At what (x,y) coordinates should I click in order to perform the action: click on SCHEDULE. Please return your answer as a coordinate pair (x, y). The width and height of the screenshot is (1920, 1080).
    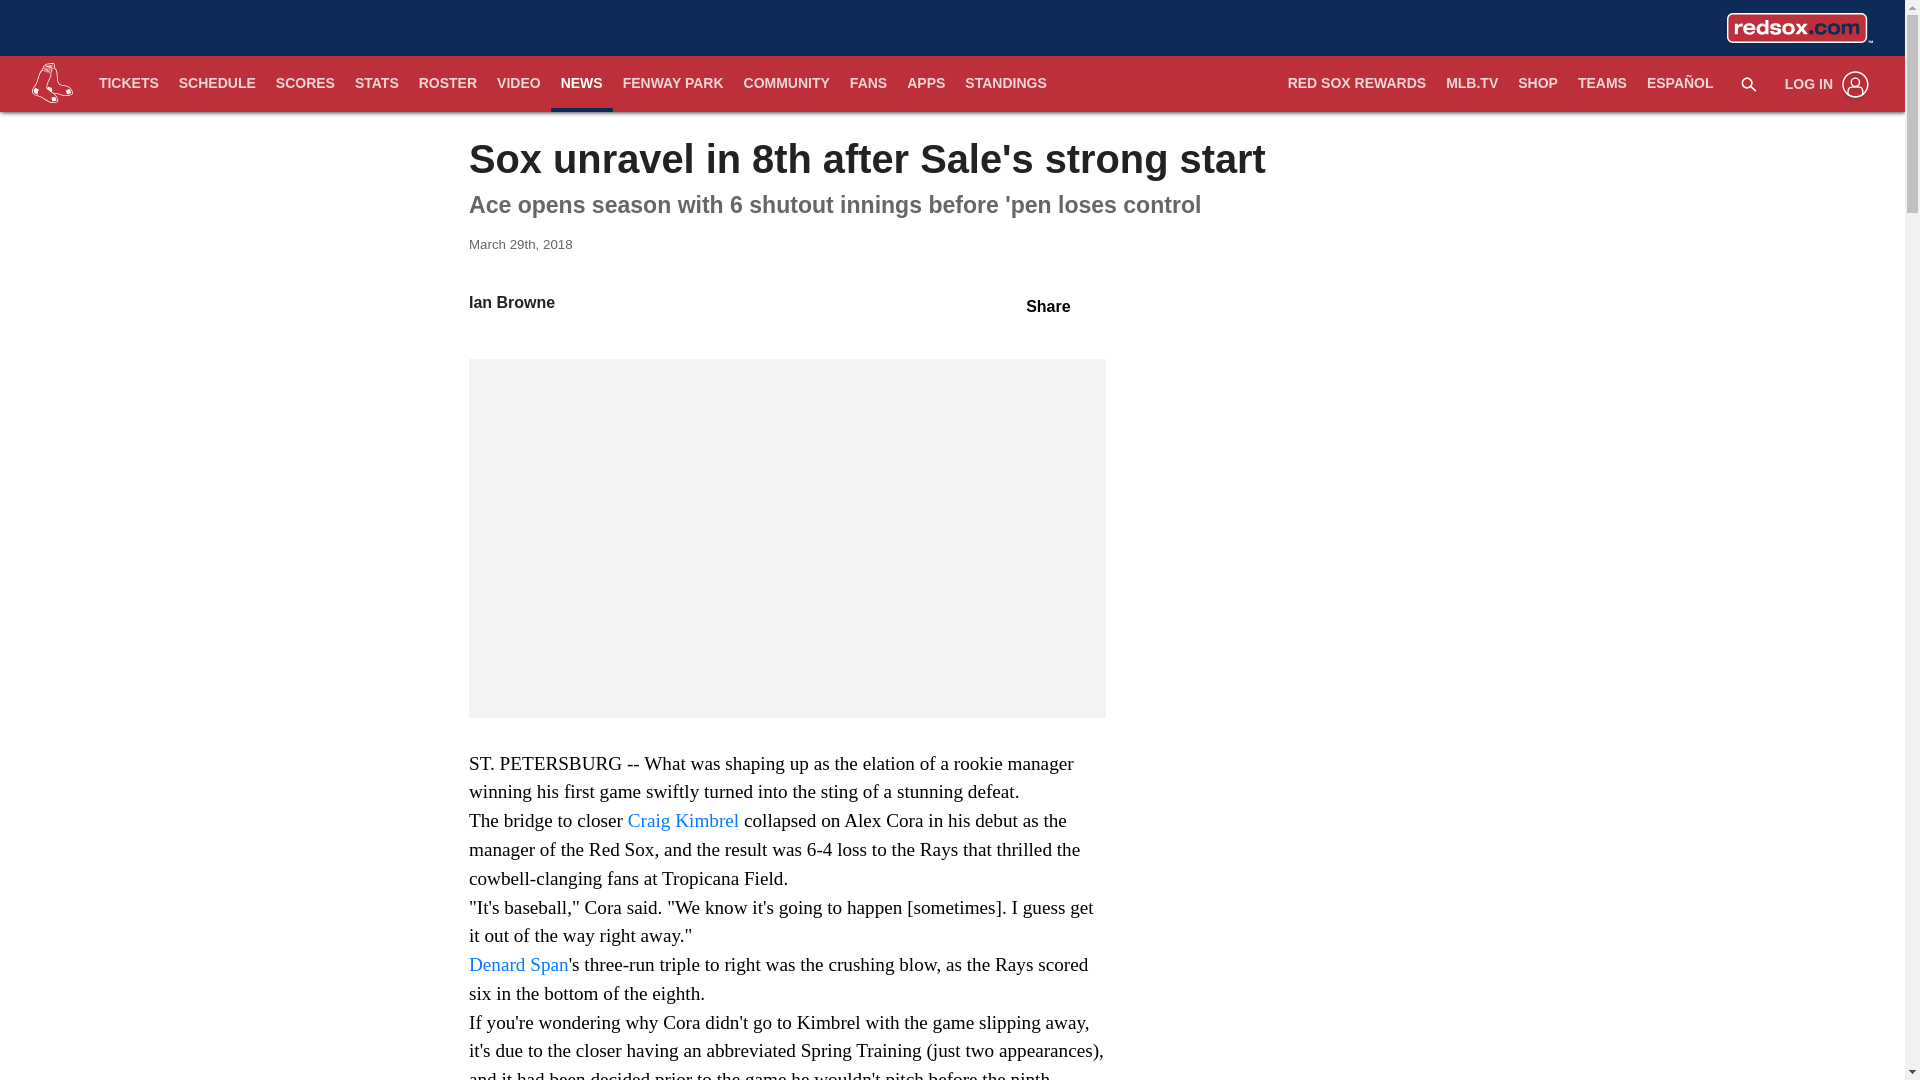
    Looking at the image, I should click on (217, 84).